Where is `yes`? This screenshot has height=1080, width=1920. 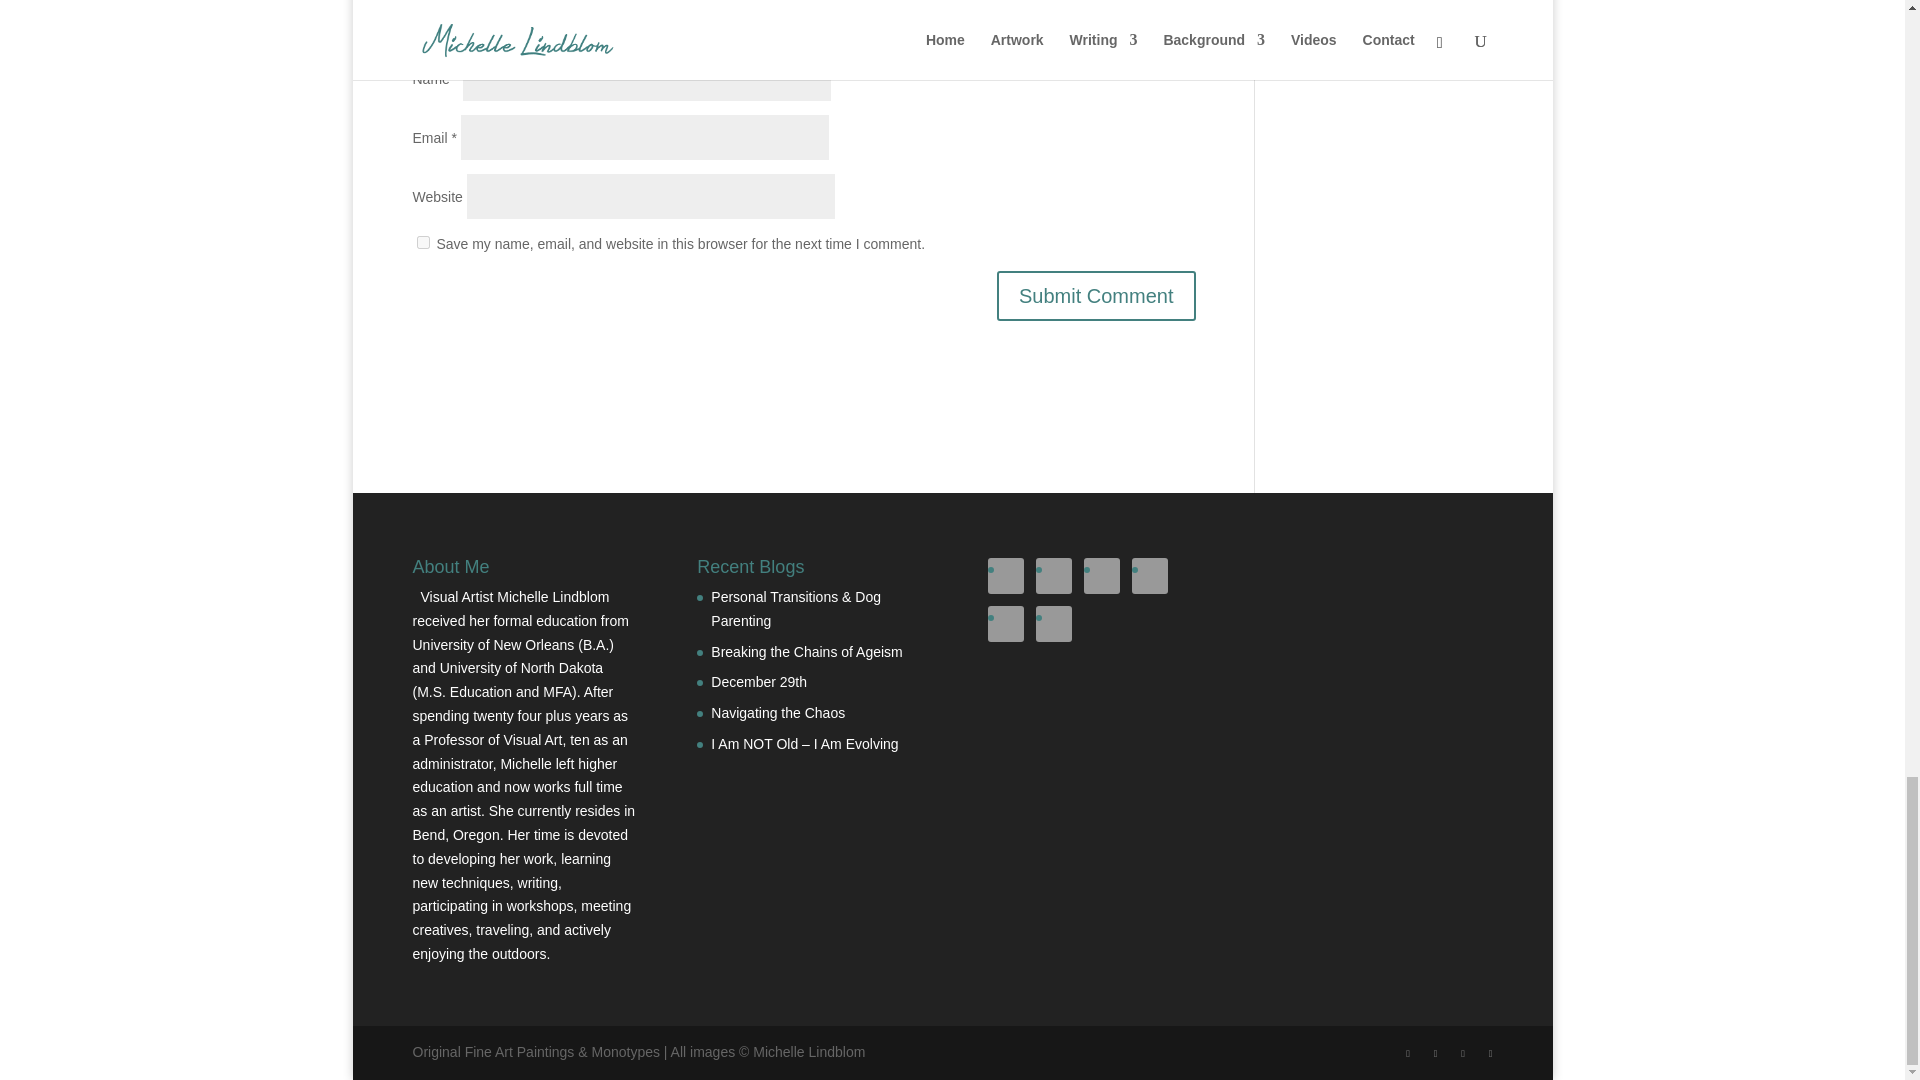 yes is located at coordinates (422, 242).